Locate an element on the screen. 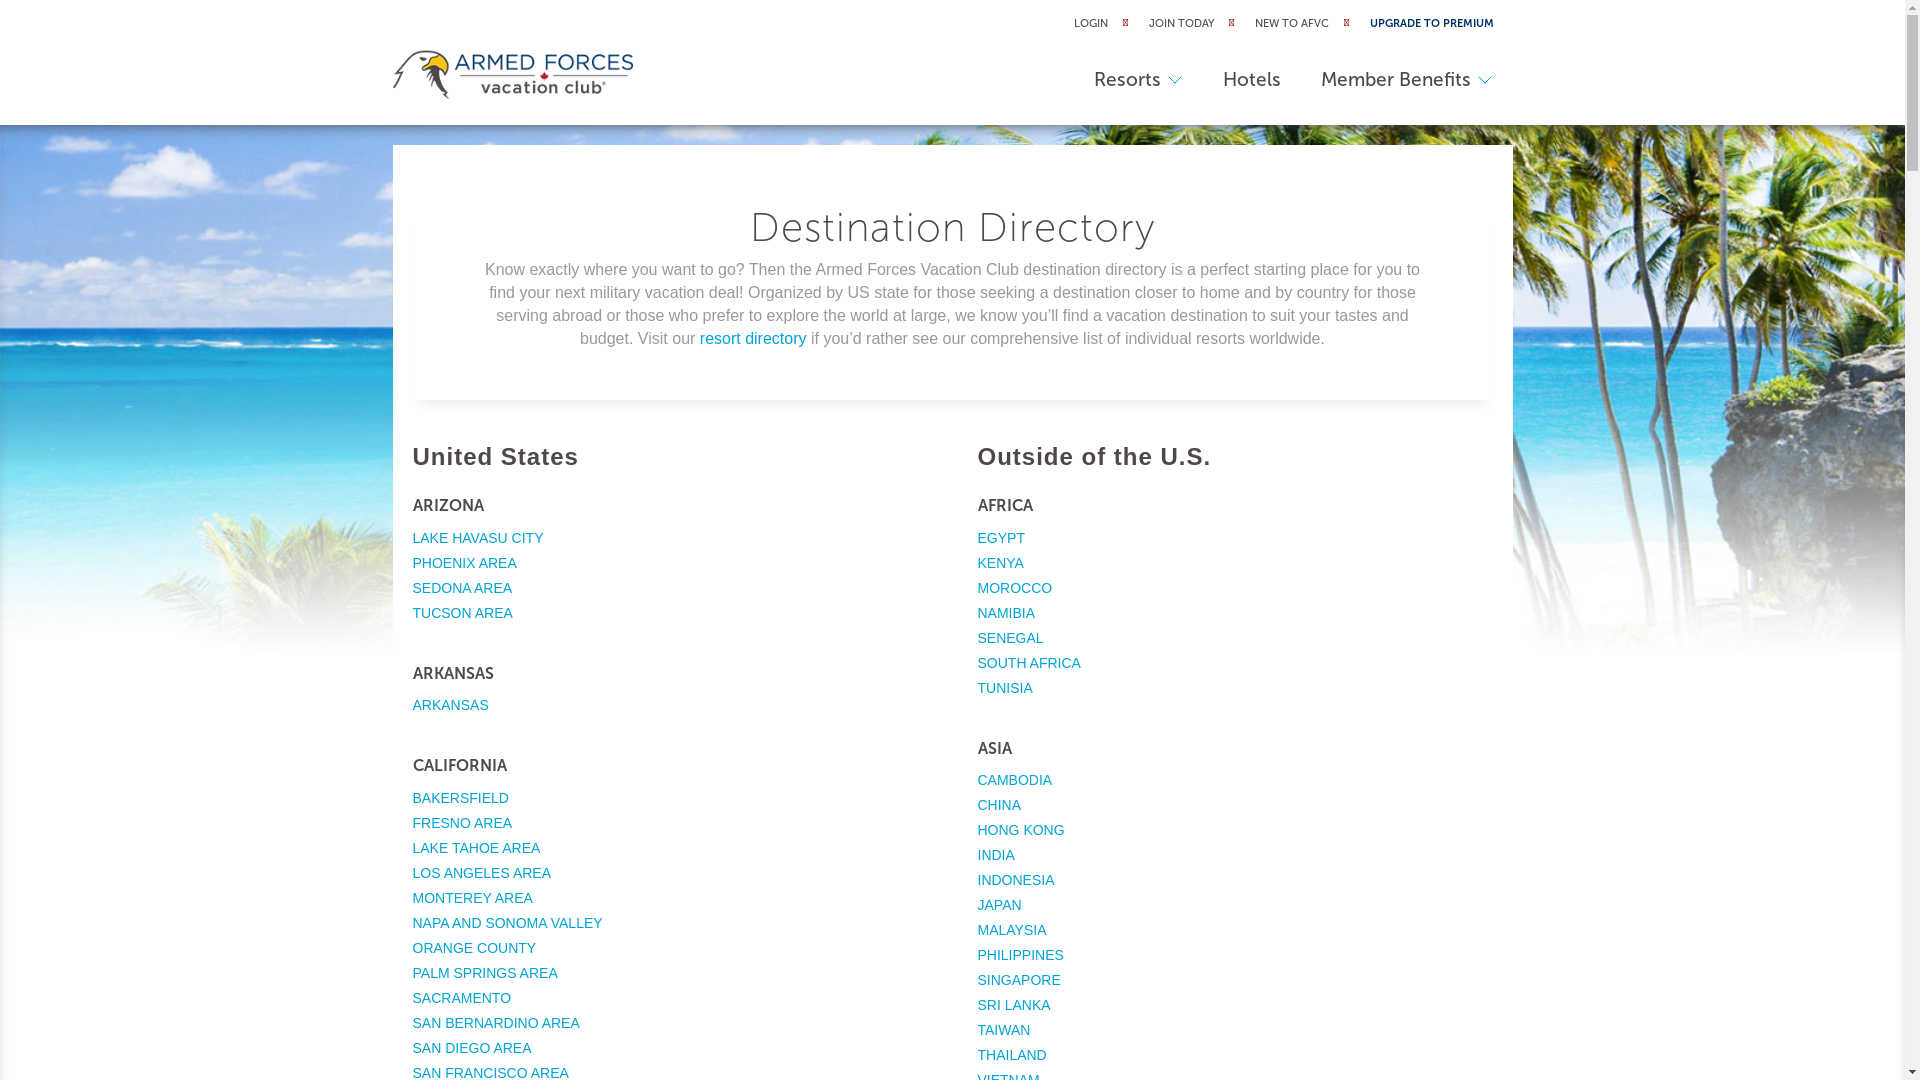  NEW TO AFVC is located at coordinates (1291, 24).